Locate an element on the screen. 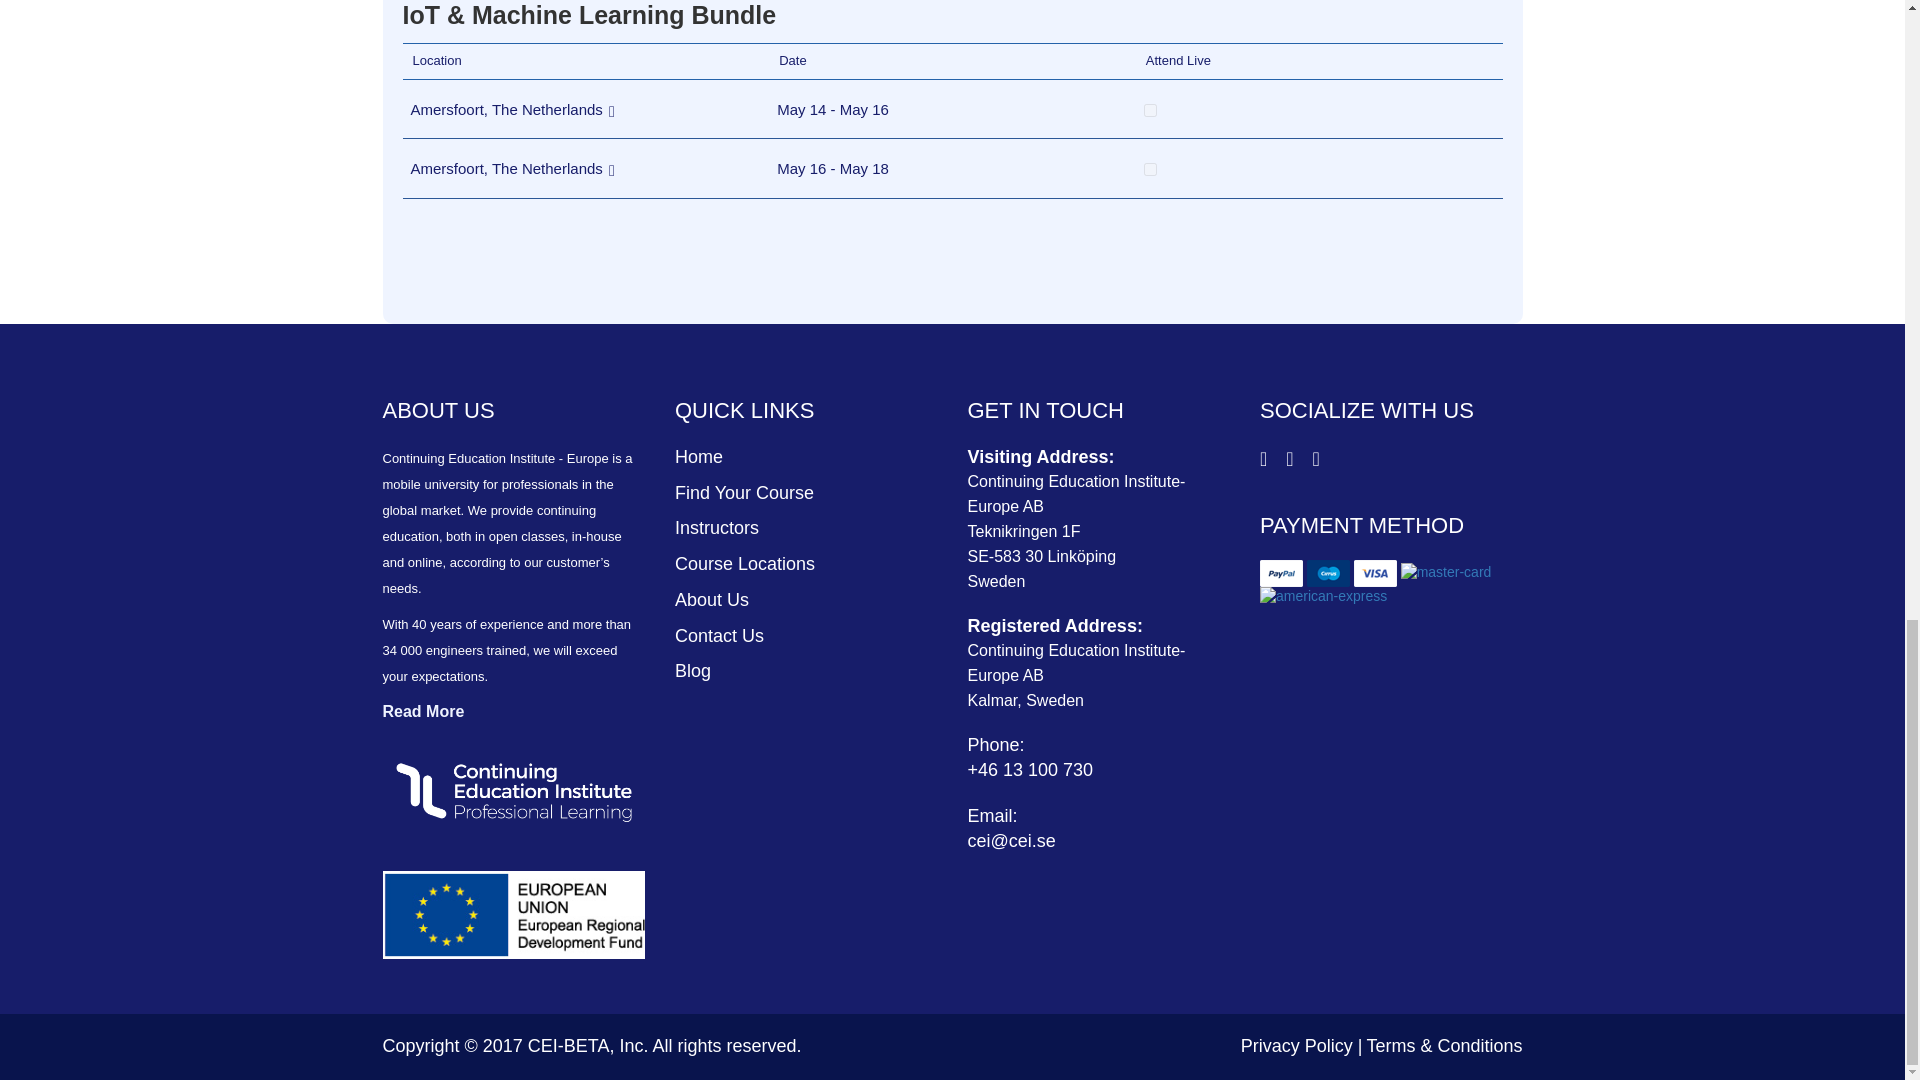  About Us is located at coordinates (712, 600).